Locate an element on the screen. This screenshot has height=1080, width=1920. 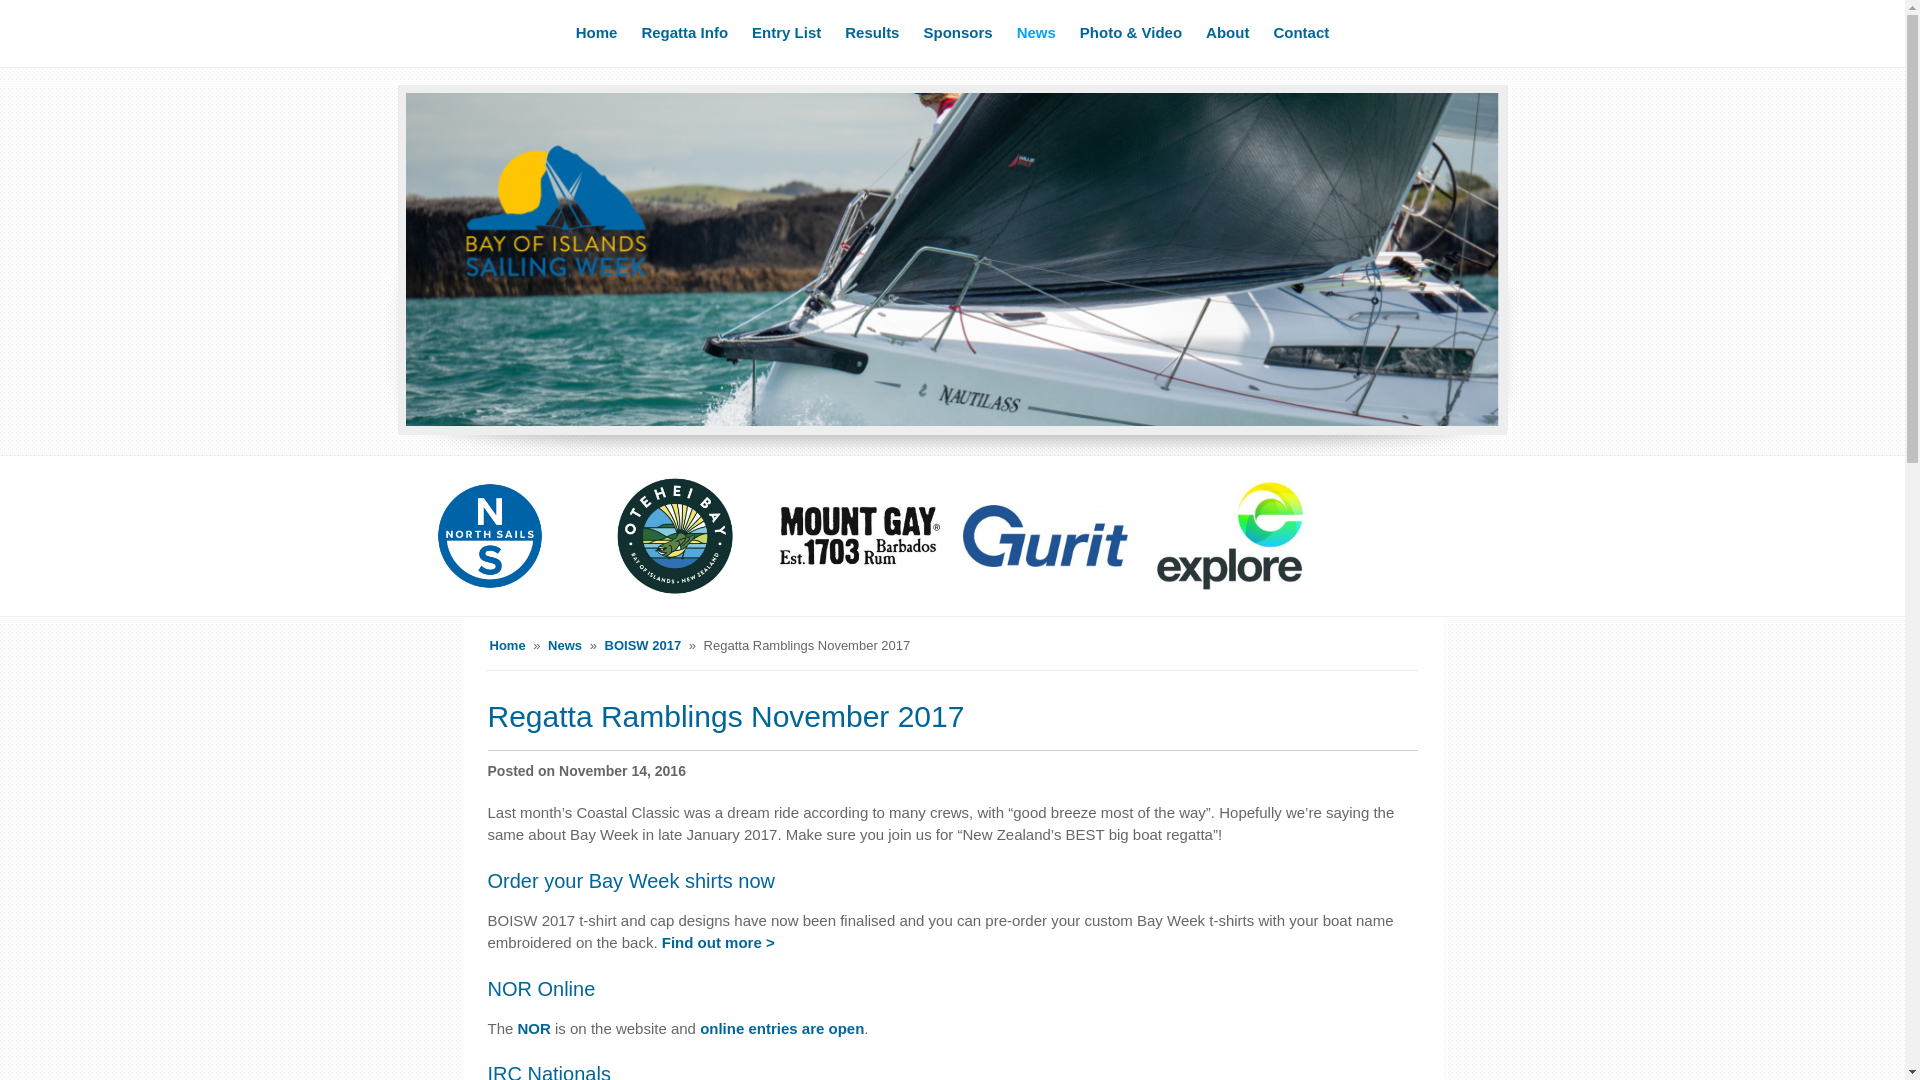
Sponsors is located at coordinates (957, 34).